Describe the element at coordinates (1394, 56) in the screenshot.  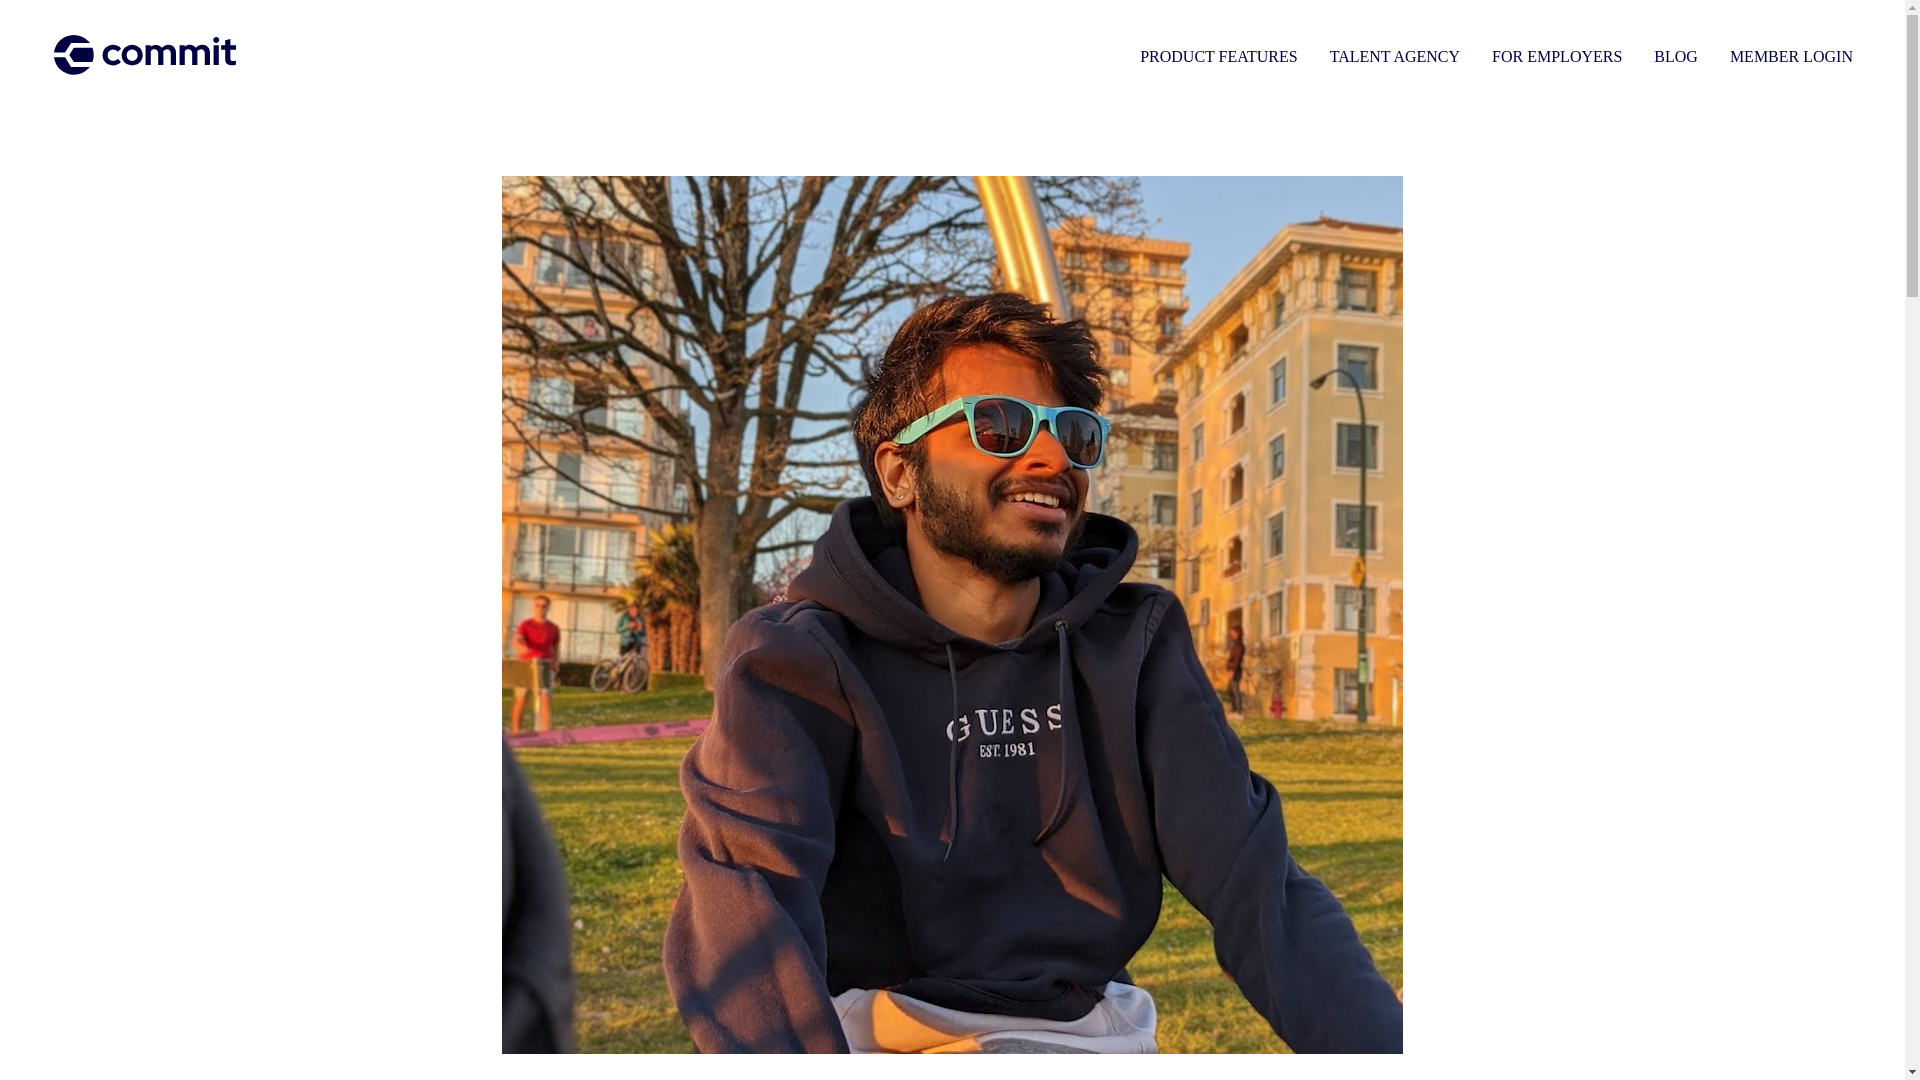
I see `TALENT AGENCY` at that location.